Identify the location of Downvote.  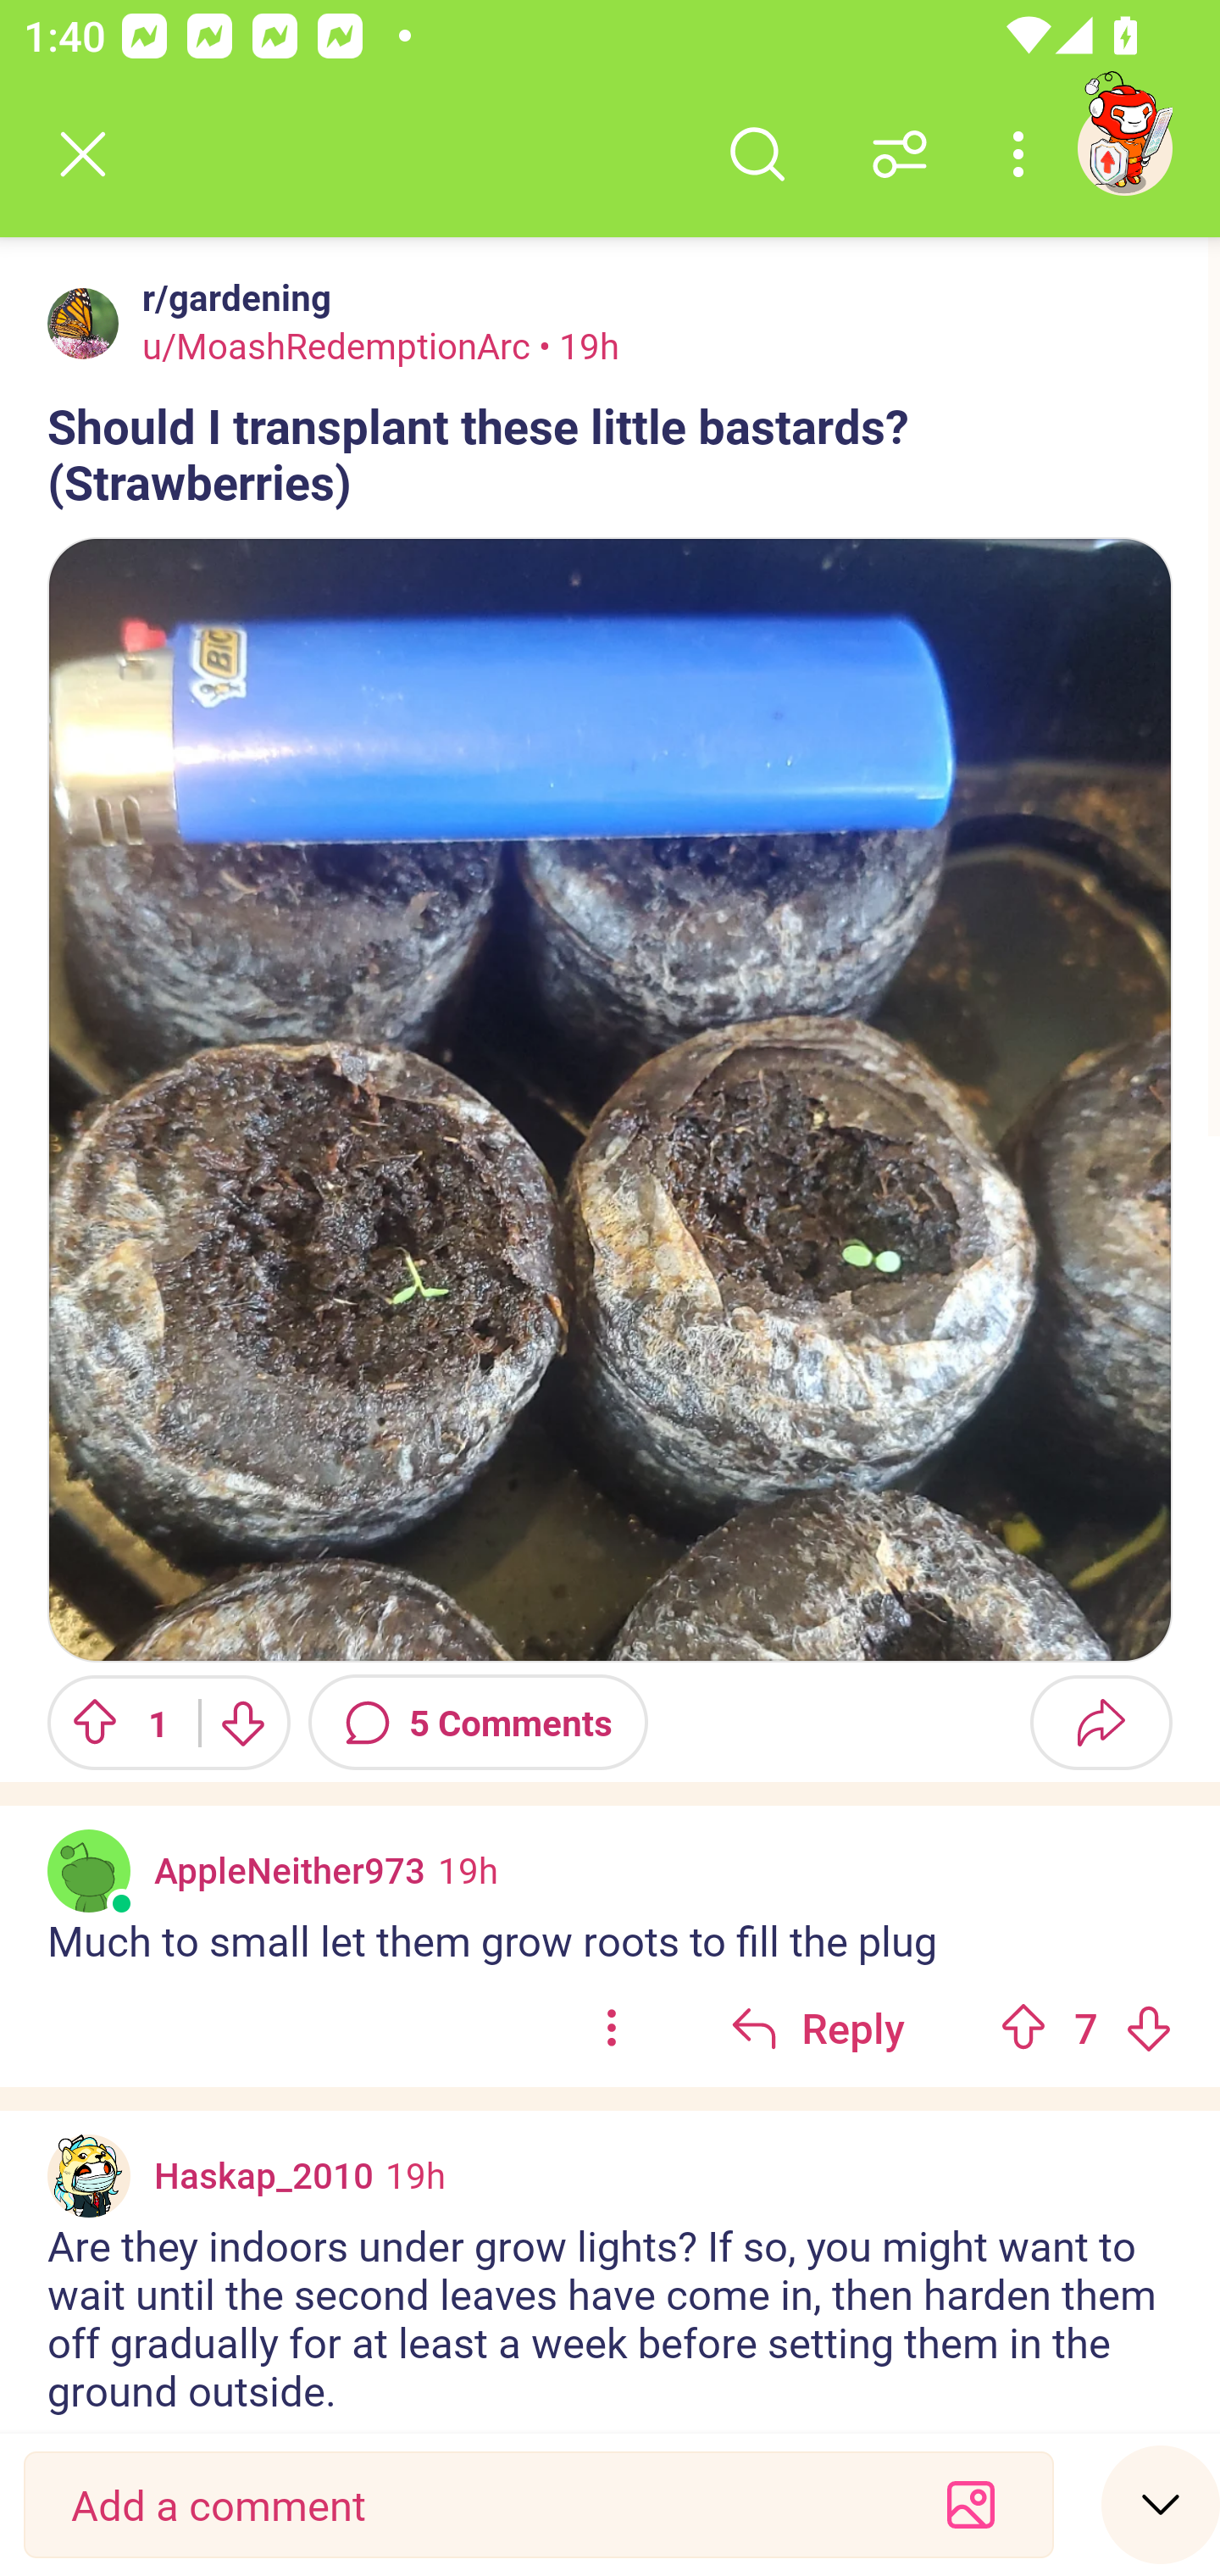
(242, 1722).